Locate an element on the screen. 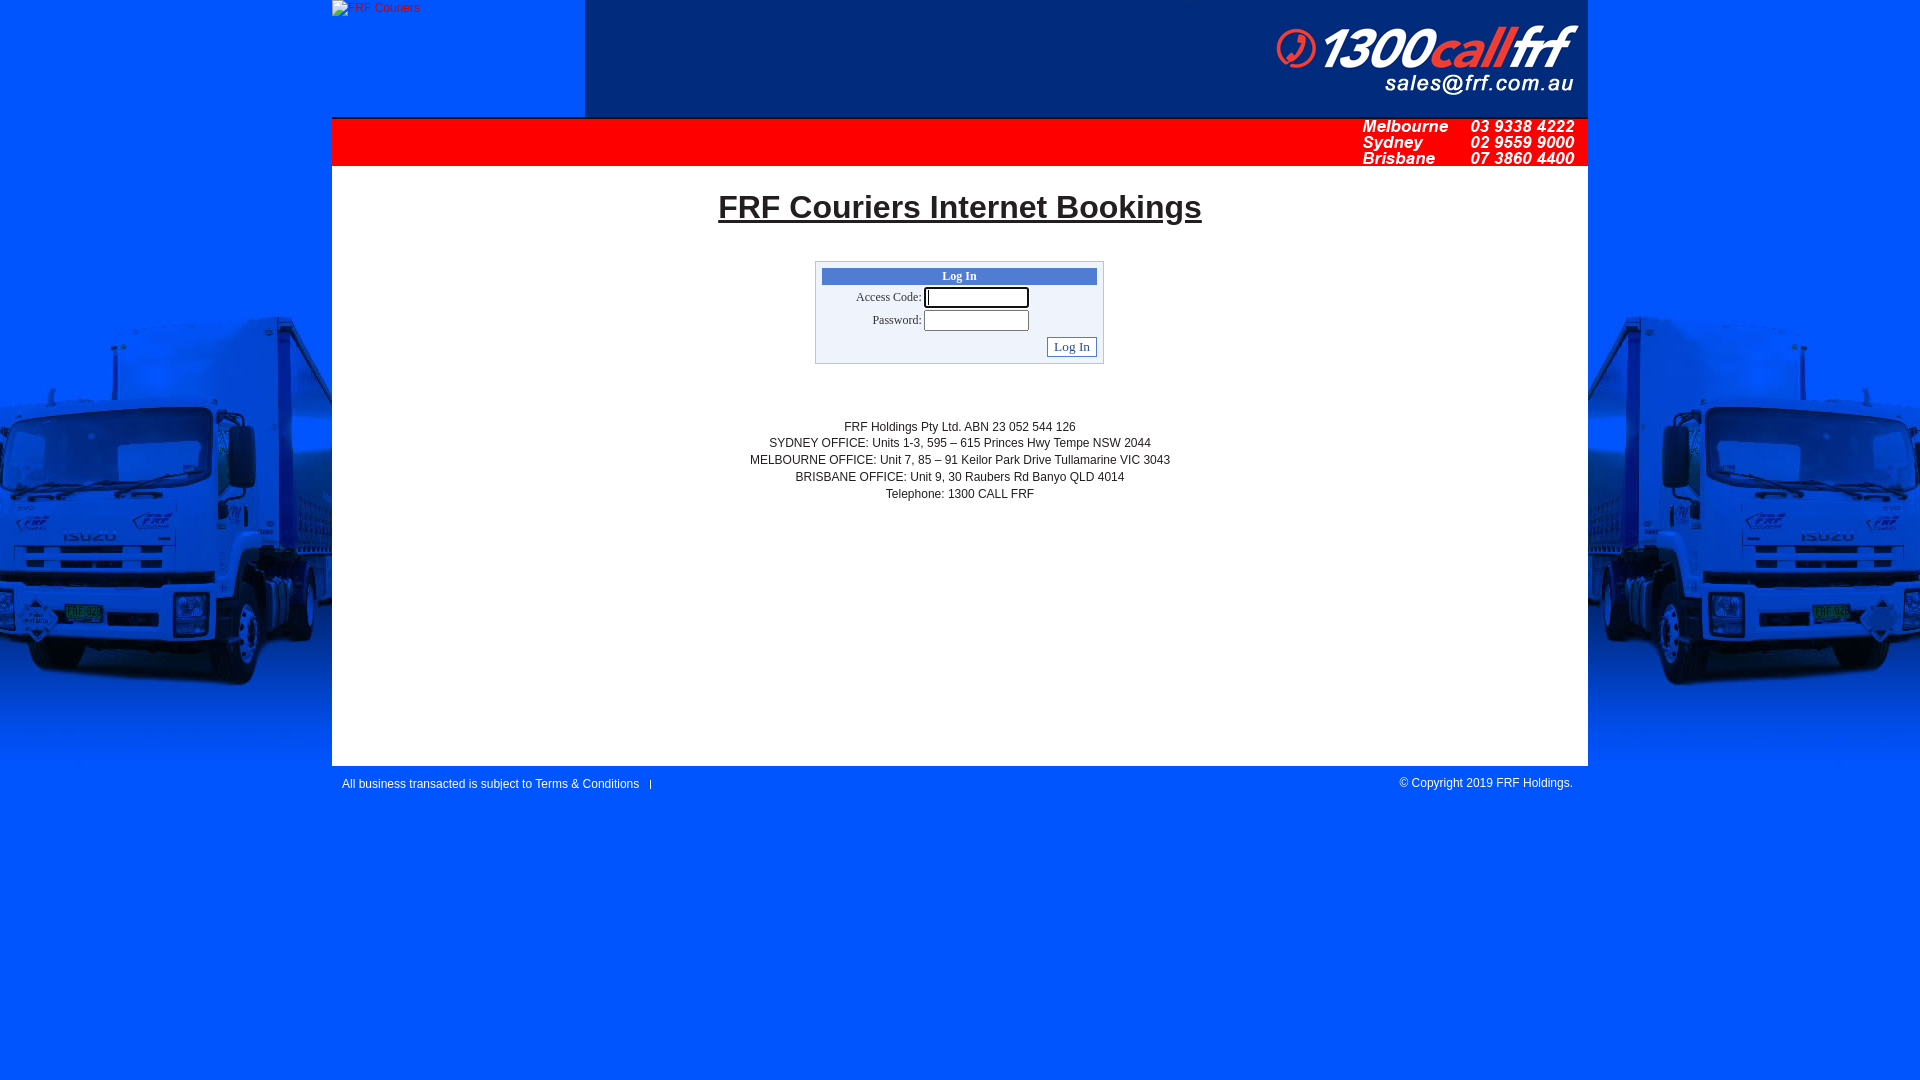 This screenshot has height=1080, width=1920. Log In is located at coordinates (1072, 347).